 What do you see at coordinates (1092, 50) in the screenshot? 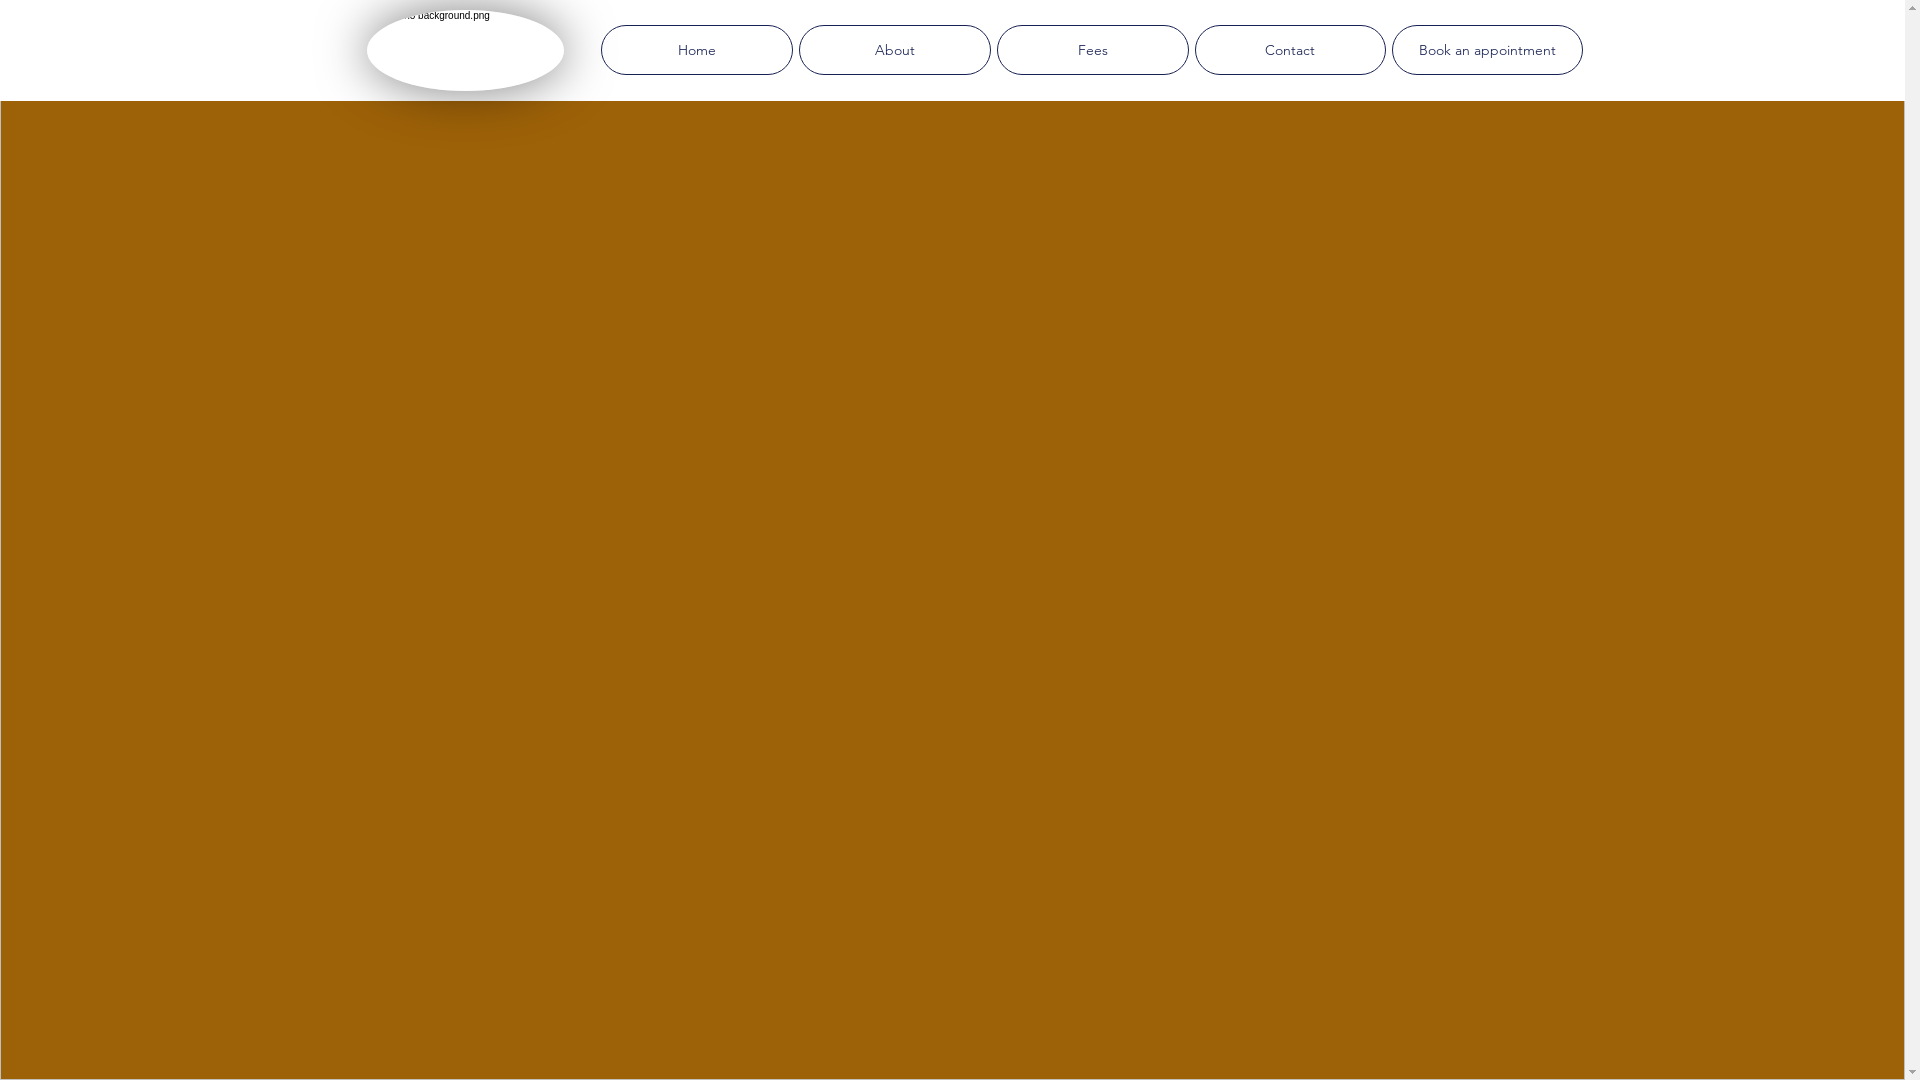
I see `Fees` at bounding box center [1092, 50].